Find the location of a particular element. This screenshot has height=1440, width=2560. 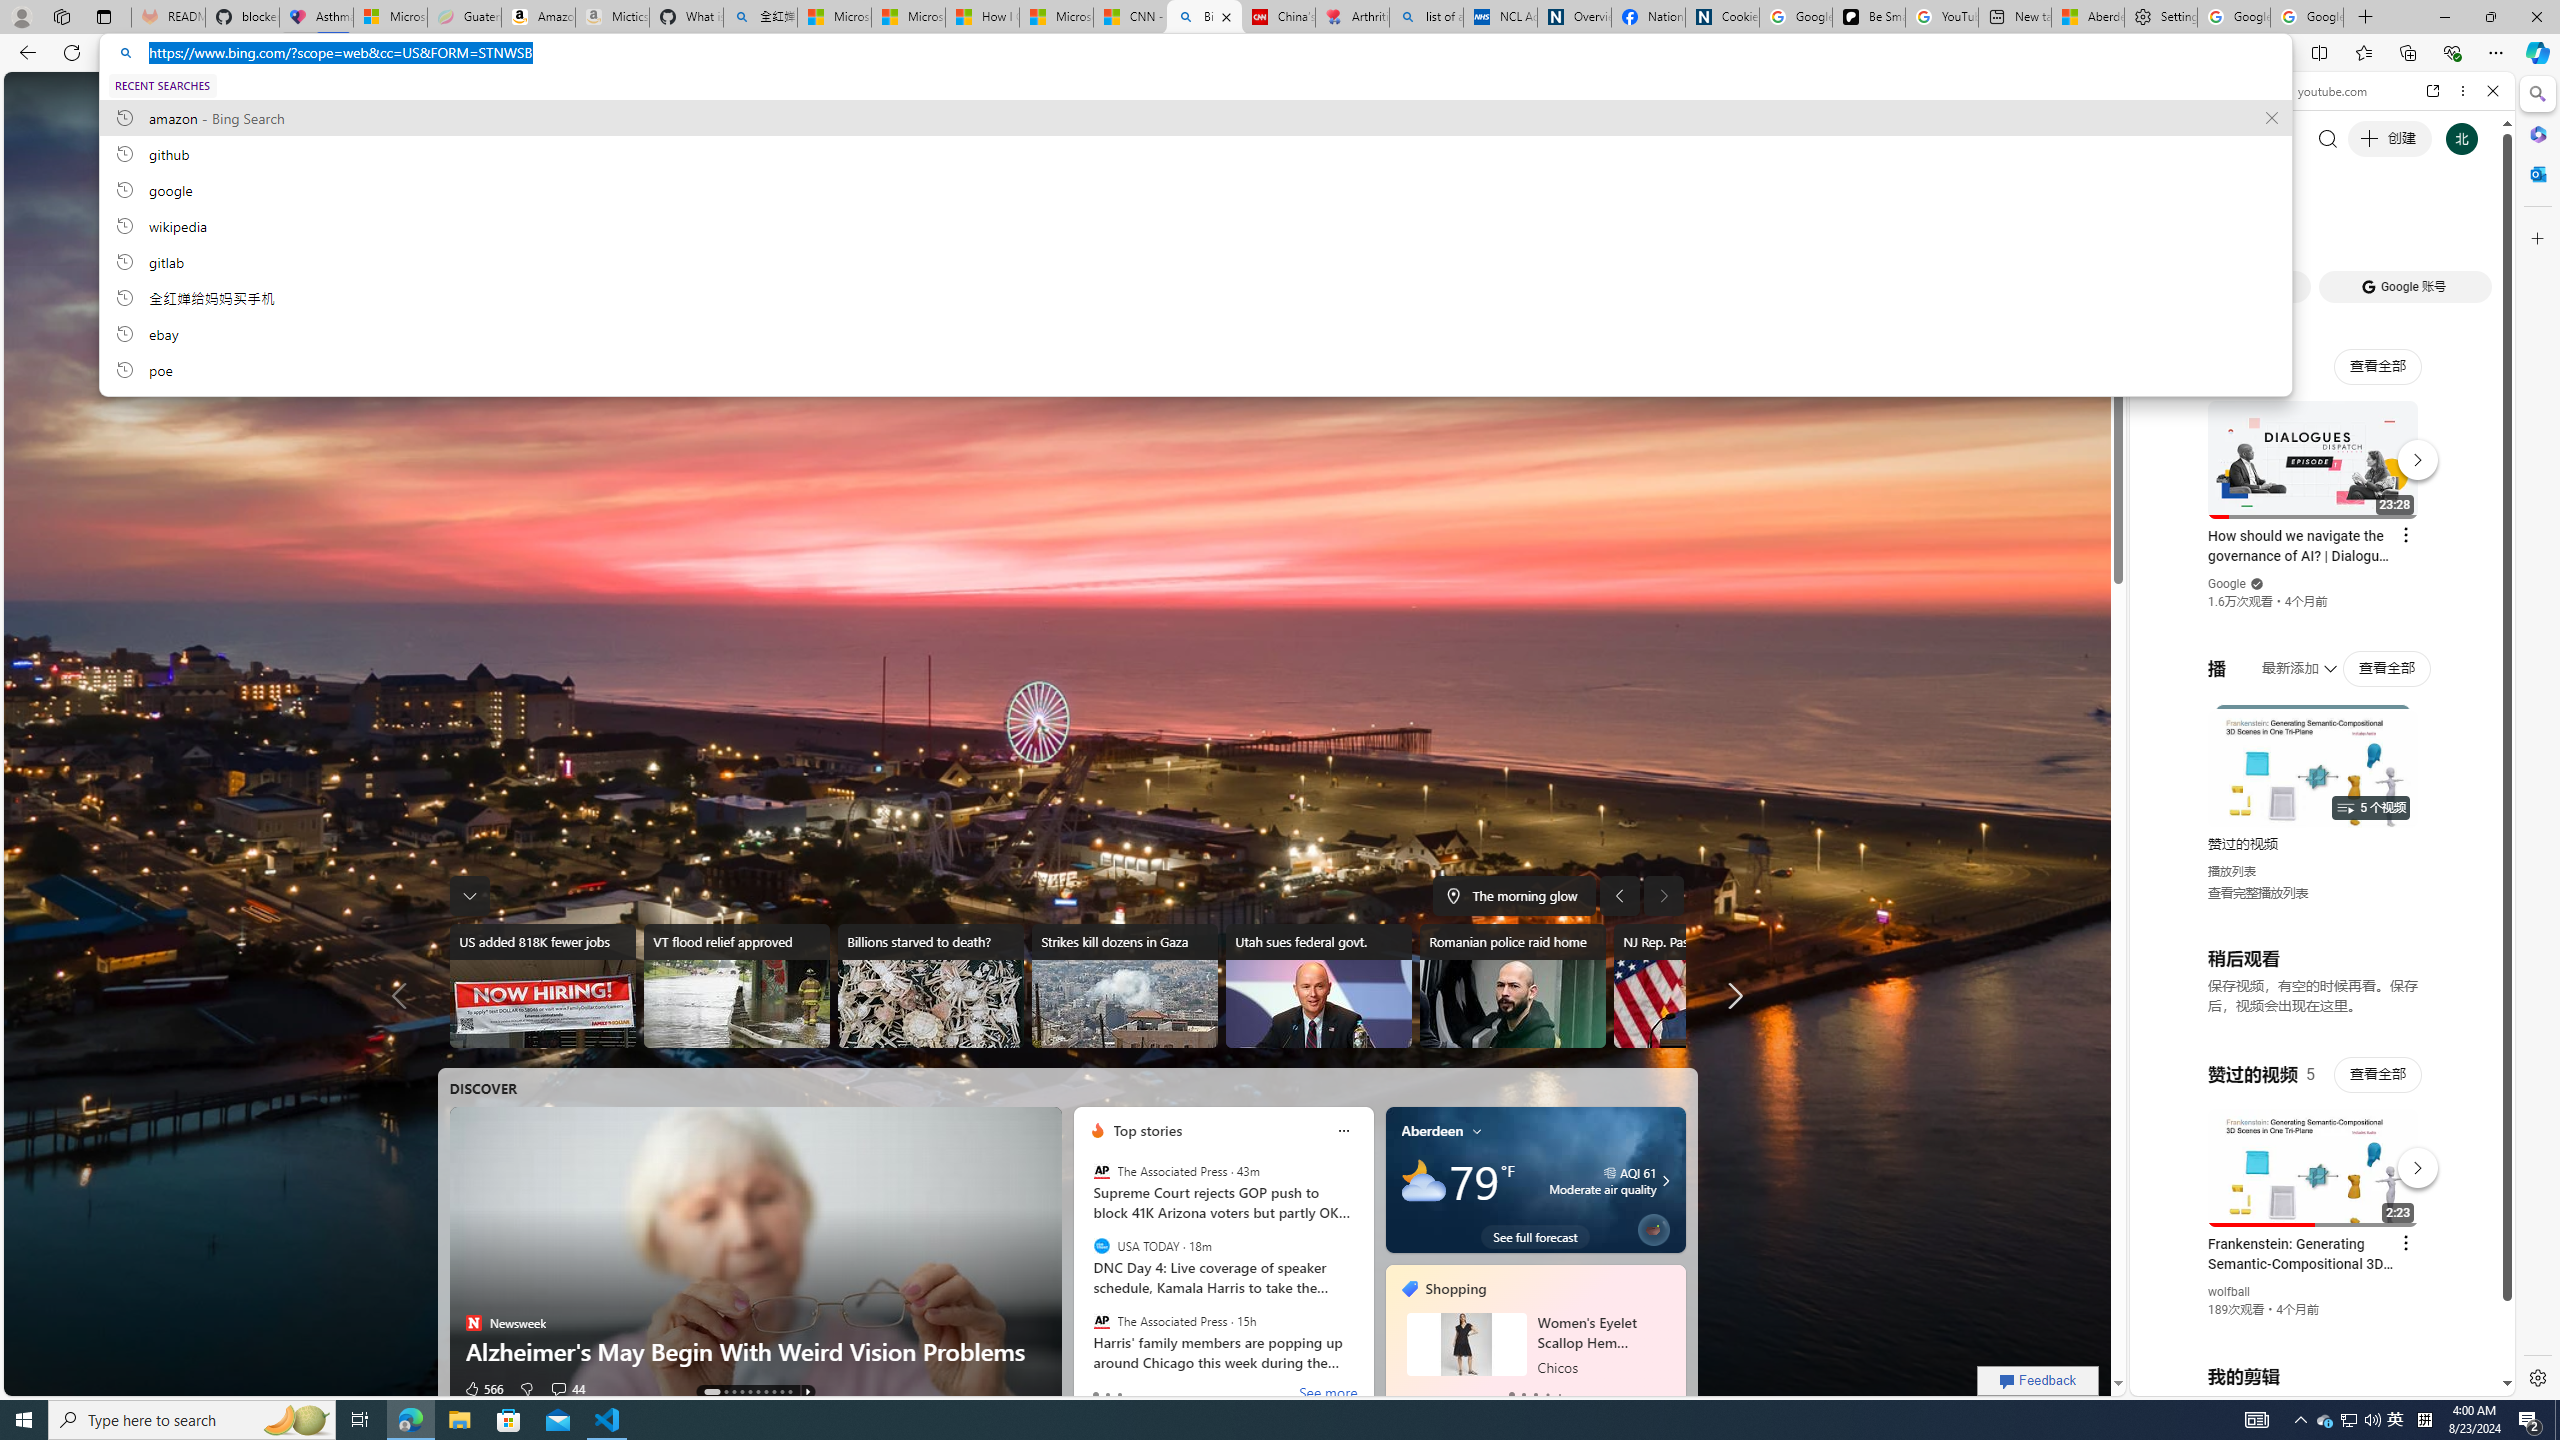

Close Customize pane is located at coordinates (2536, 238).